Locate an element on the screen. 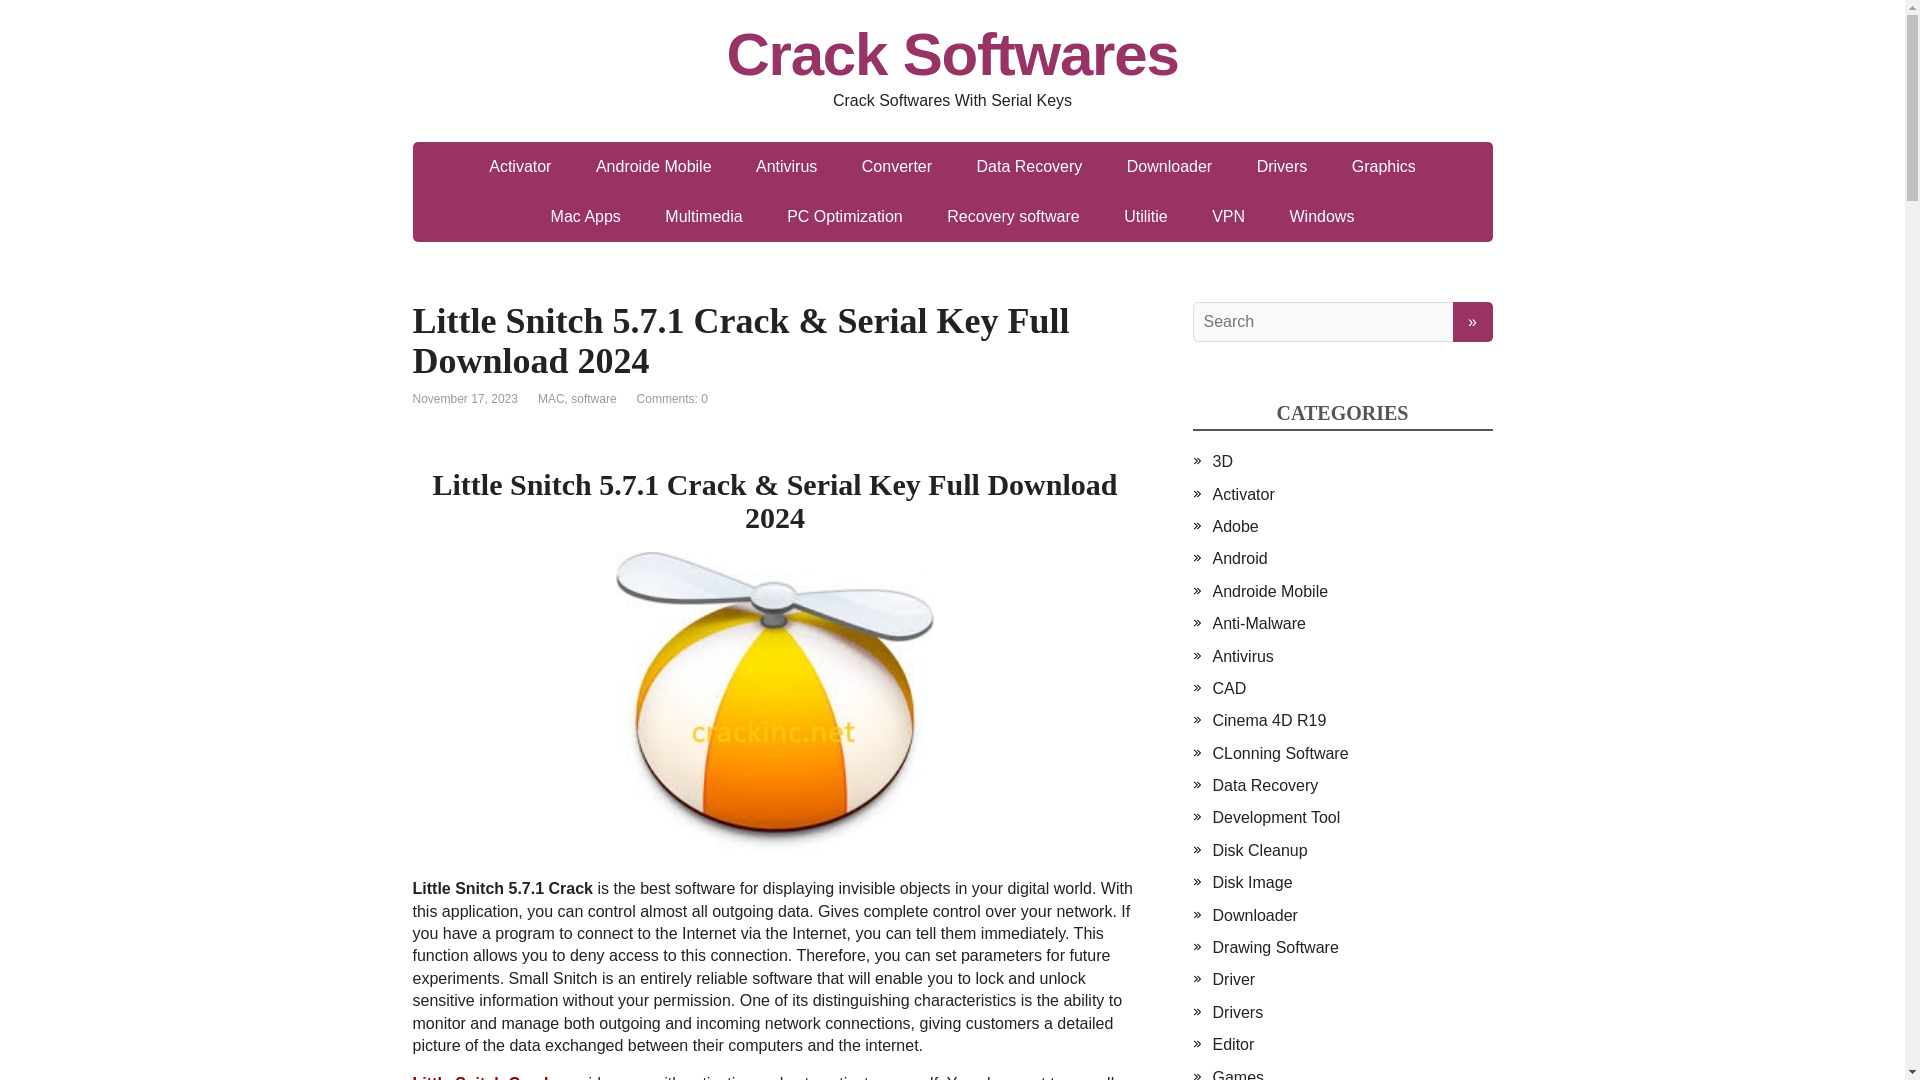  Utilitie is located at coordinates (1146, 216).